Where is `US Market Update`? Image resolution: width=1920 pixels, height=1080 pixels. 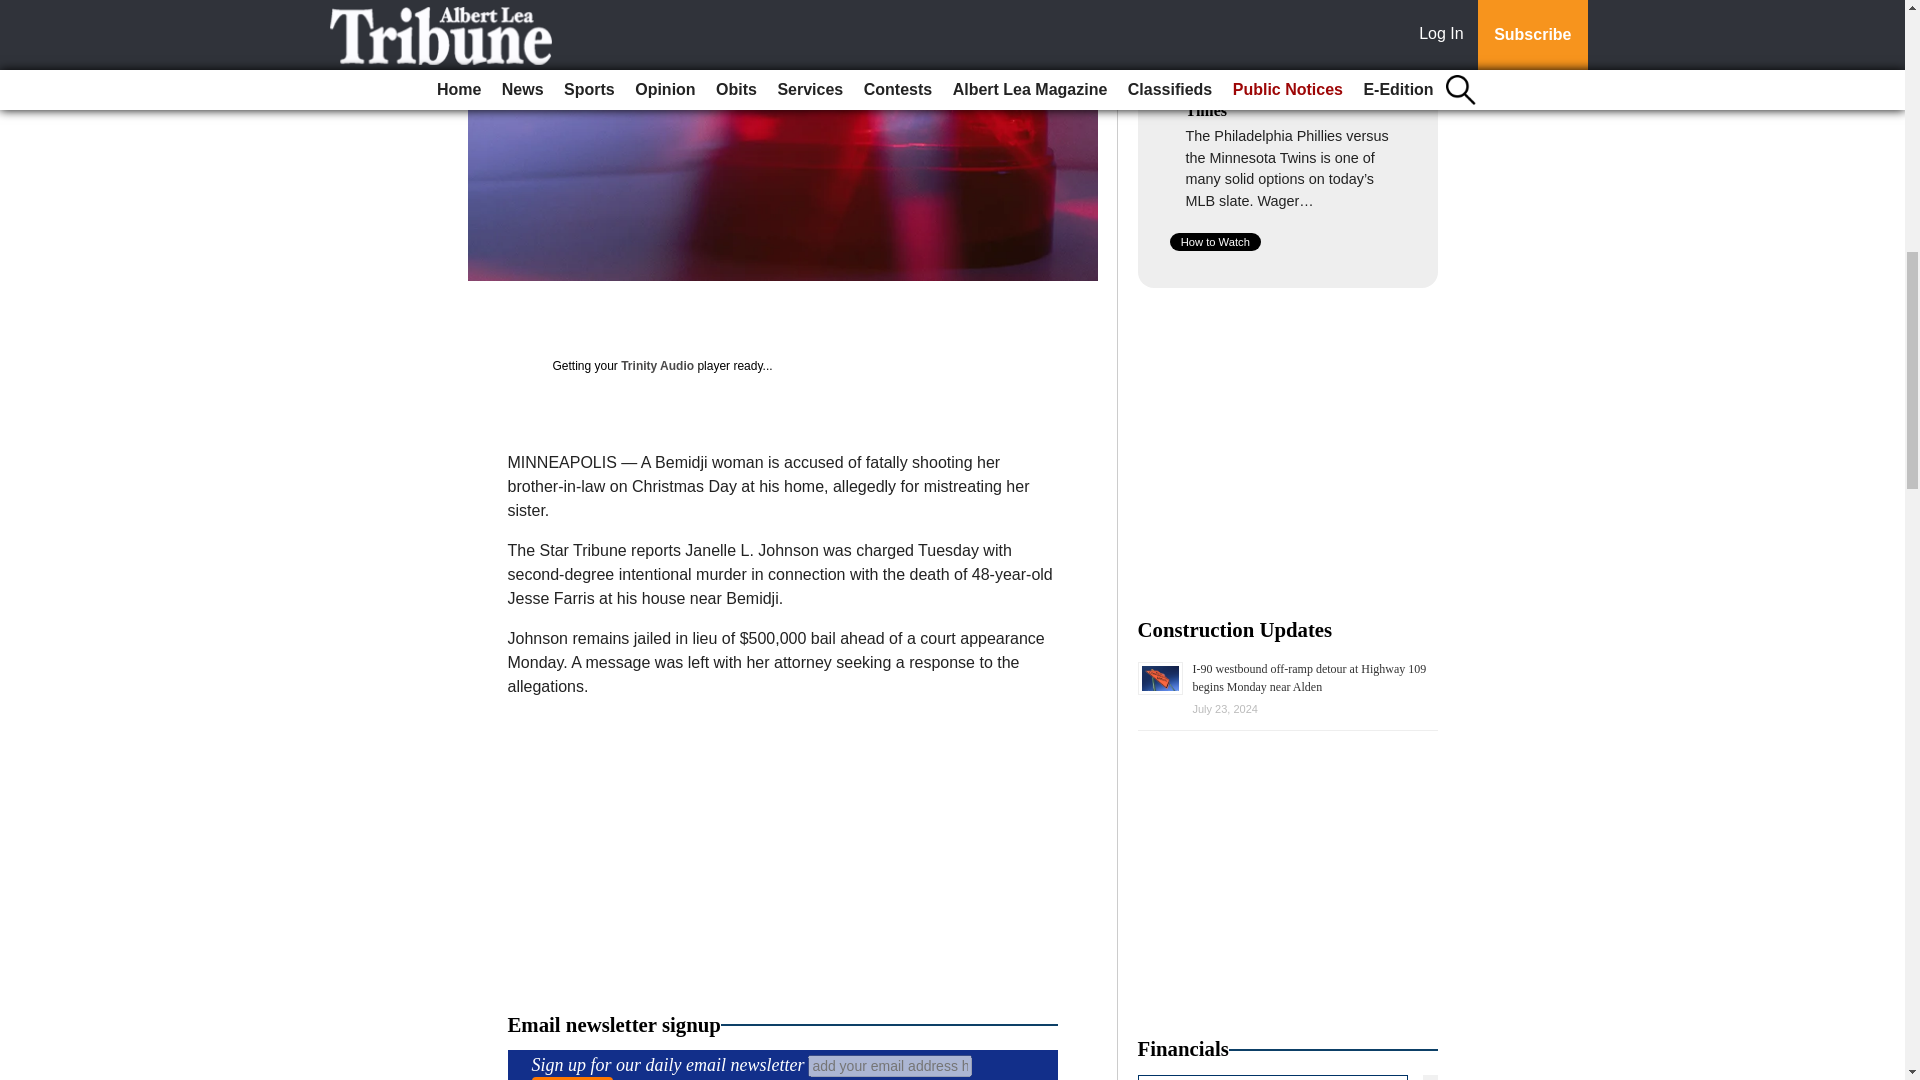
US Market Update is located at coordinates (1288, 1077).